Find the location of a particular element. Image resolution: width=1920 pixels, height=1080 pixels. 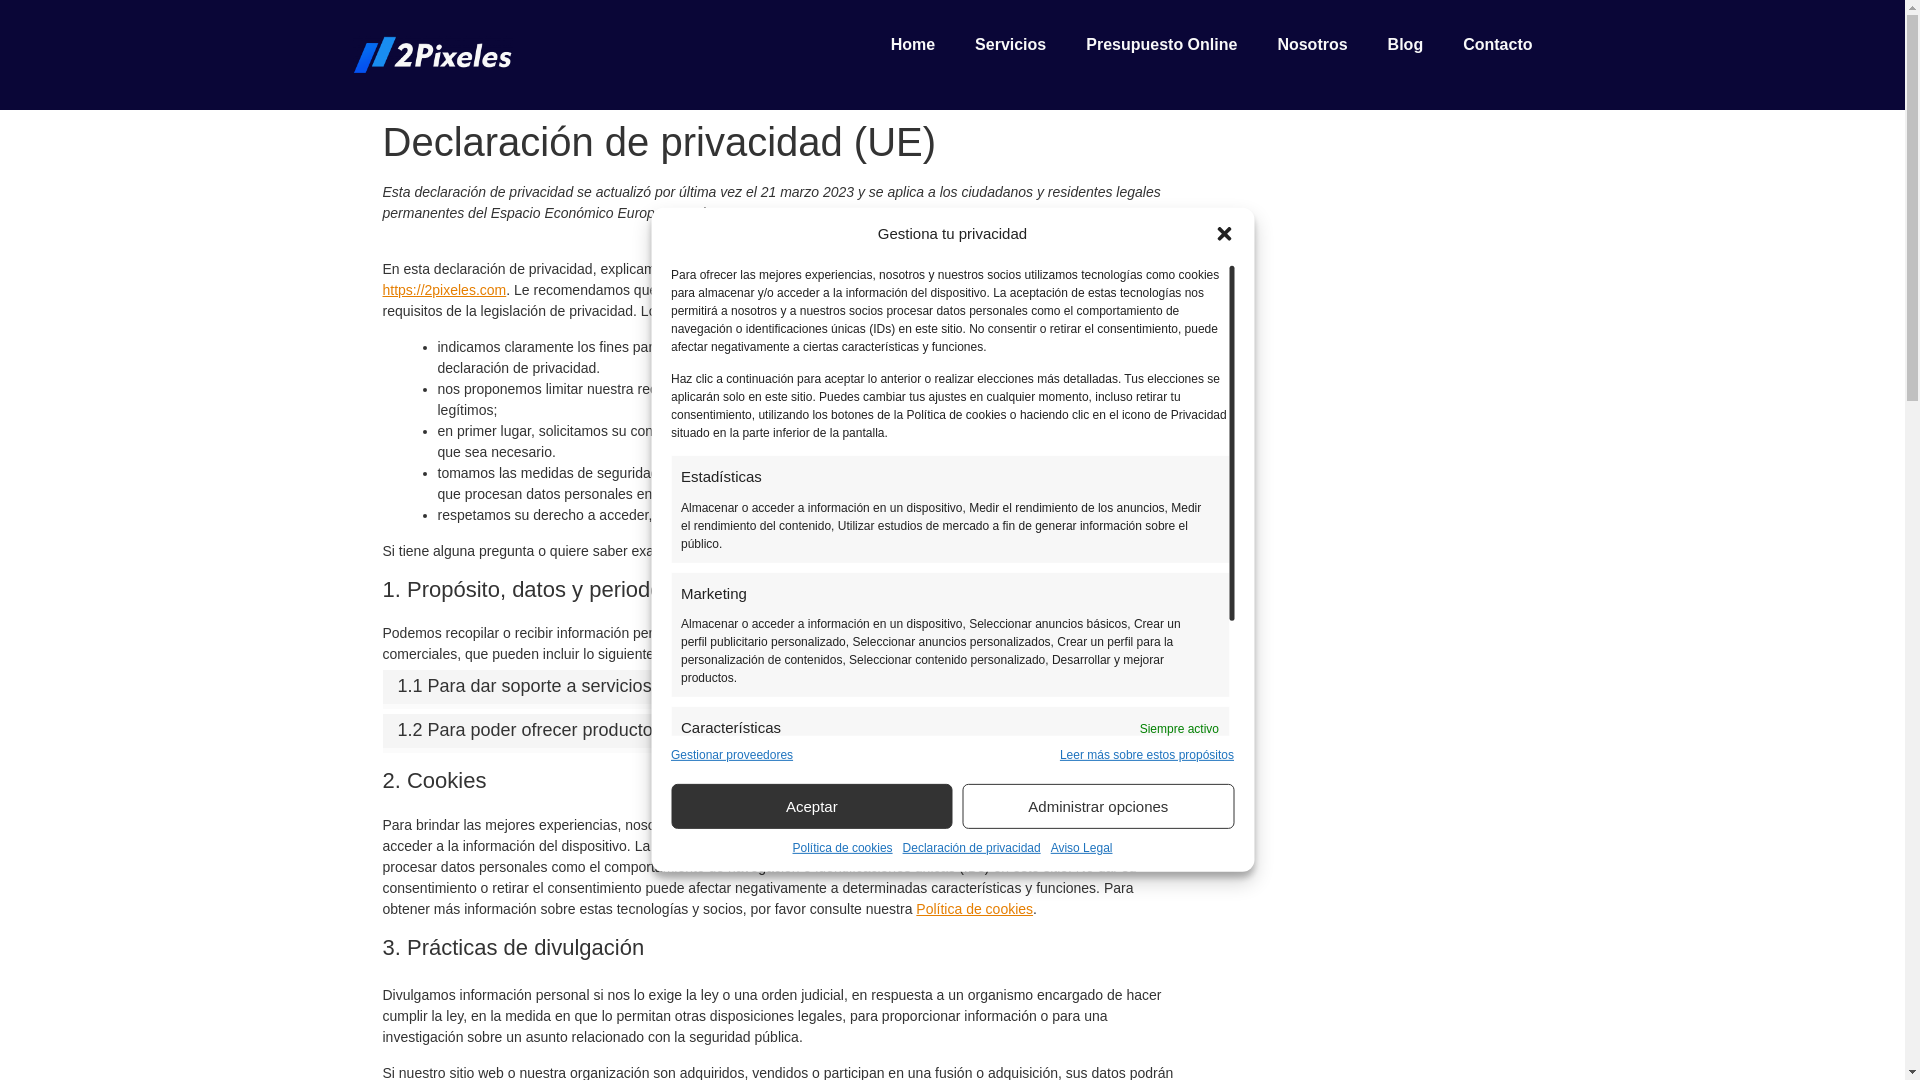

Administrar opciones is located at coordinates (1098, 806).